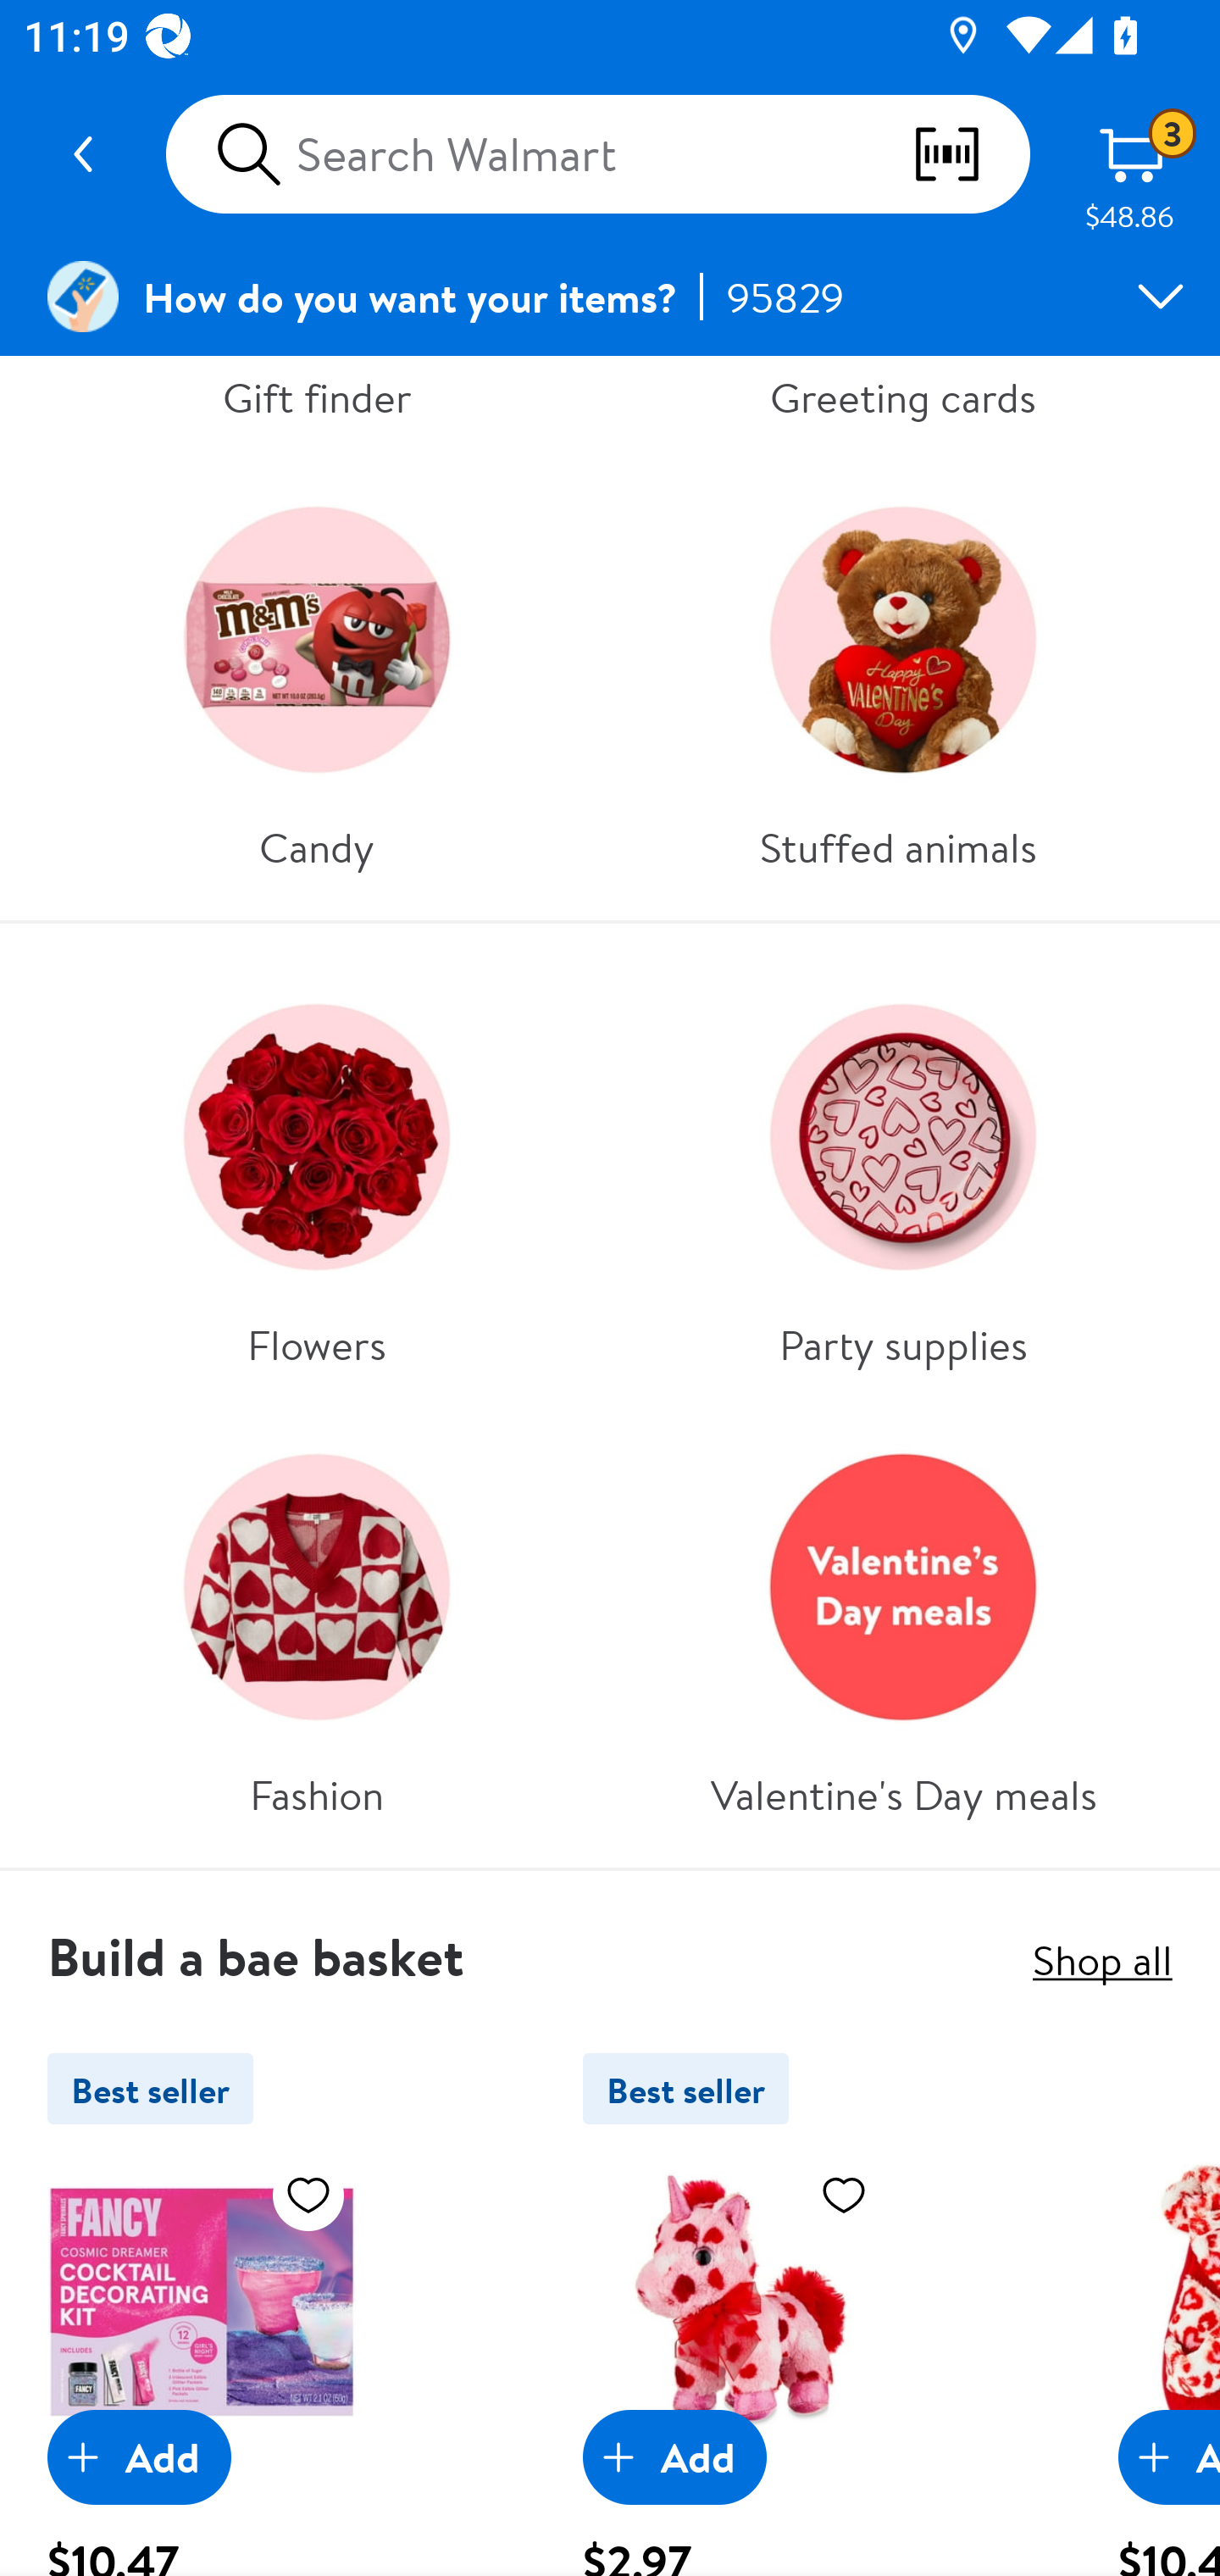 The height and width of the screenshot is (2576, 1220). Describe the element at coordinates (902, 1623) in the screenshot. I see `Valentine's Day meals` at that location.